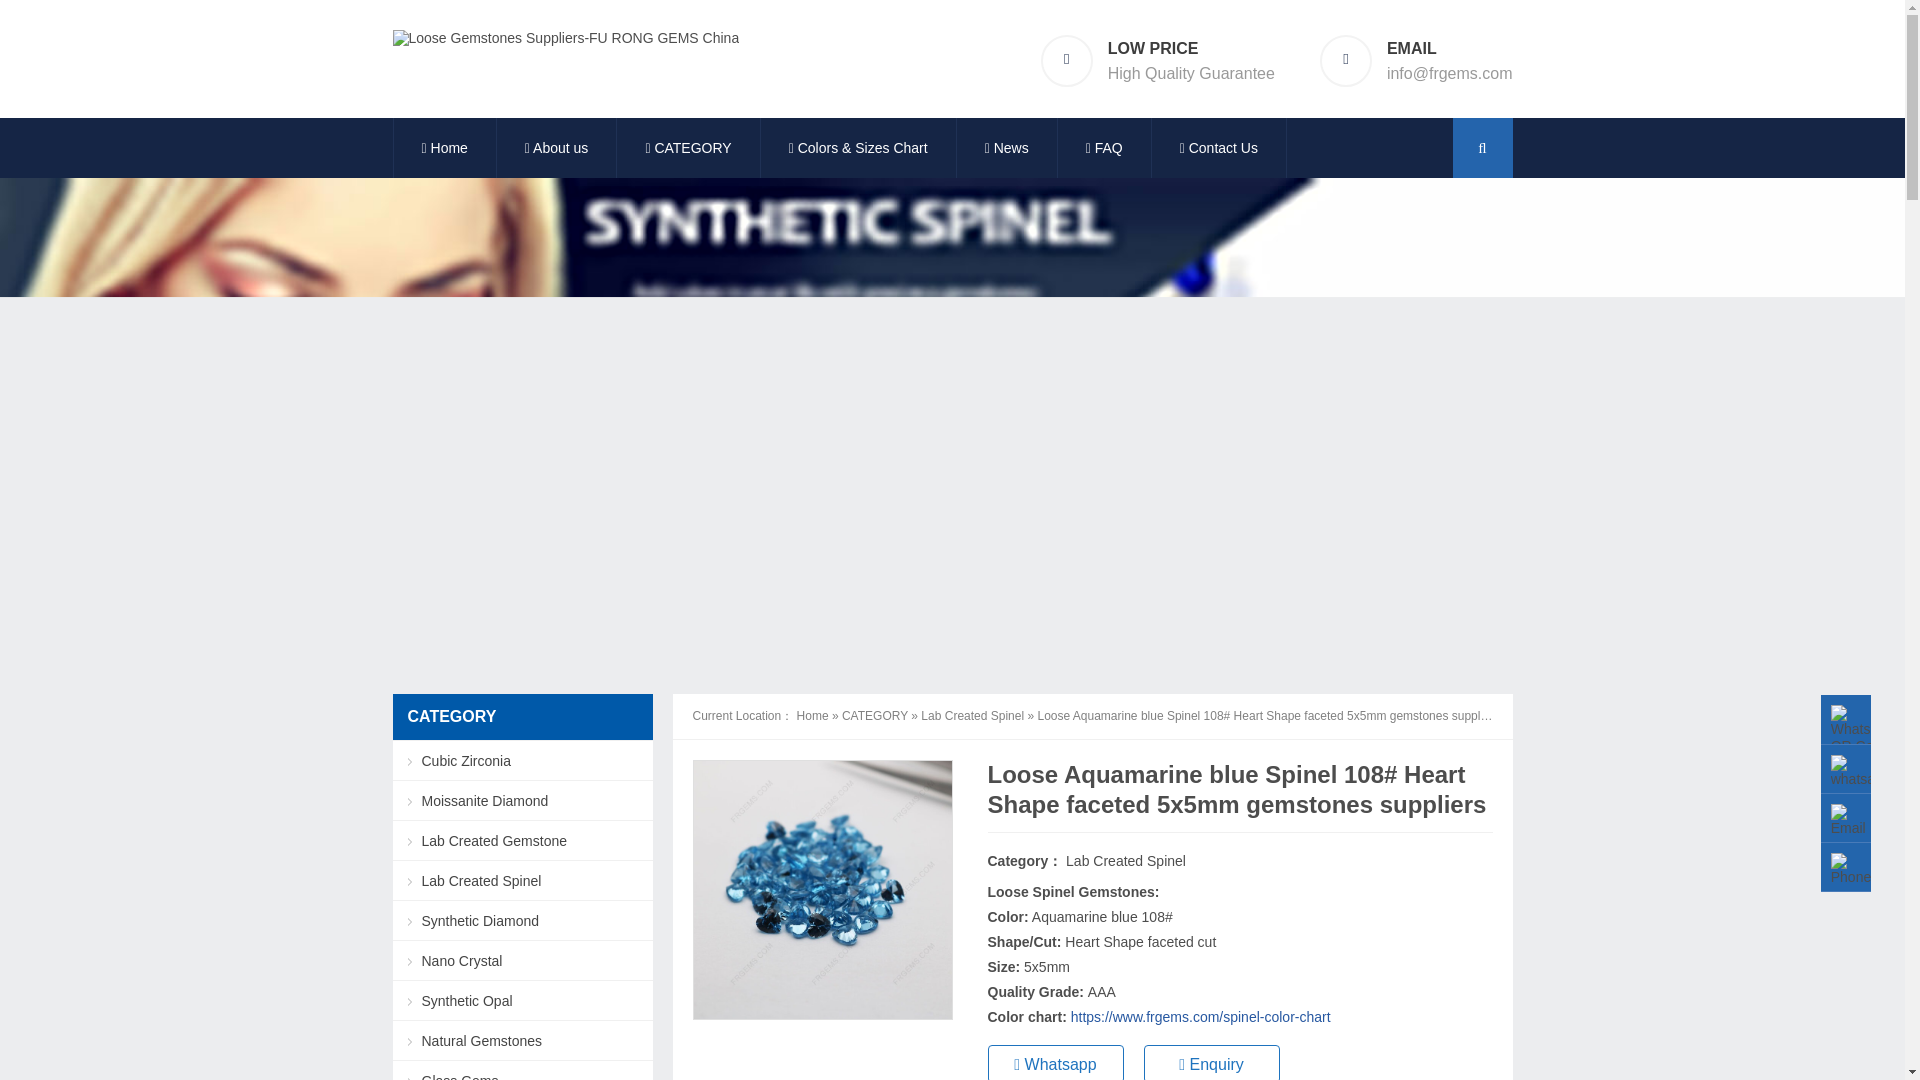 Image resolution: width=1920 pixels, height=1080 pixels. I want to click on FAQ, so click(1104, 152).